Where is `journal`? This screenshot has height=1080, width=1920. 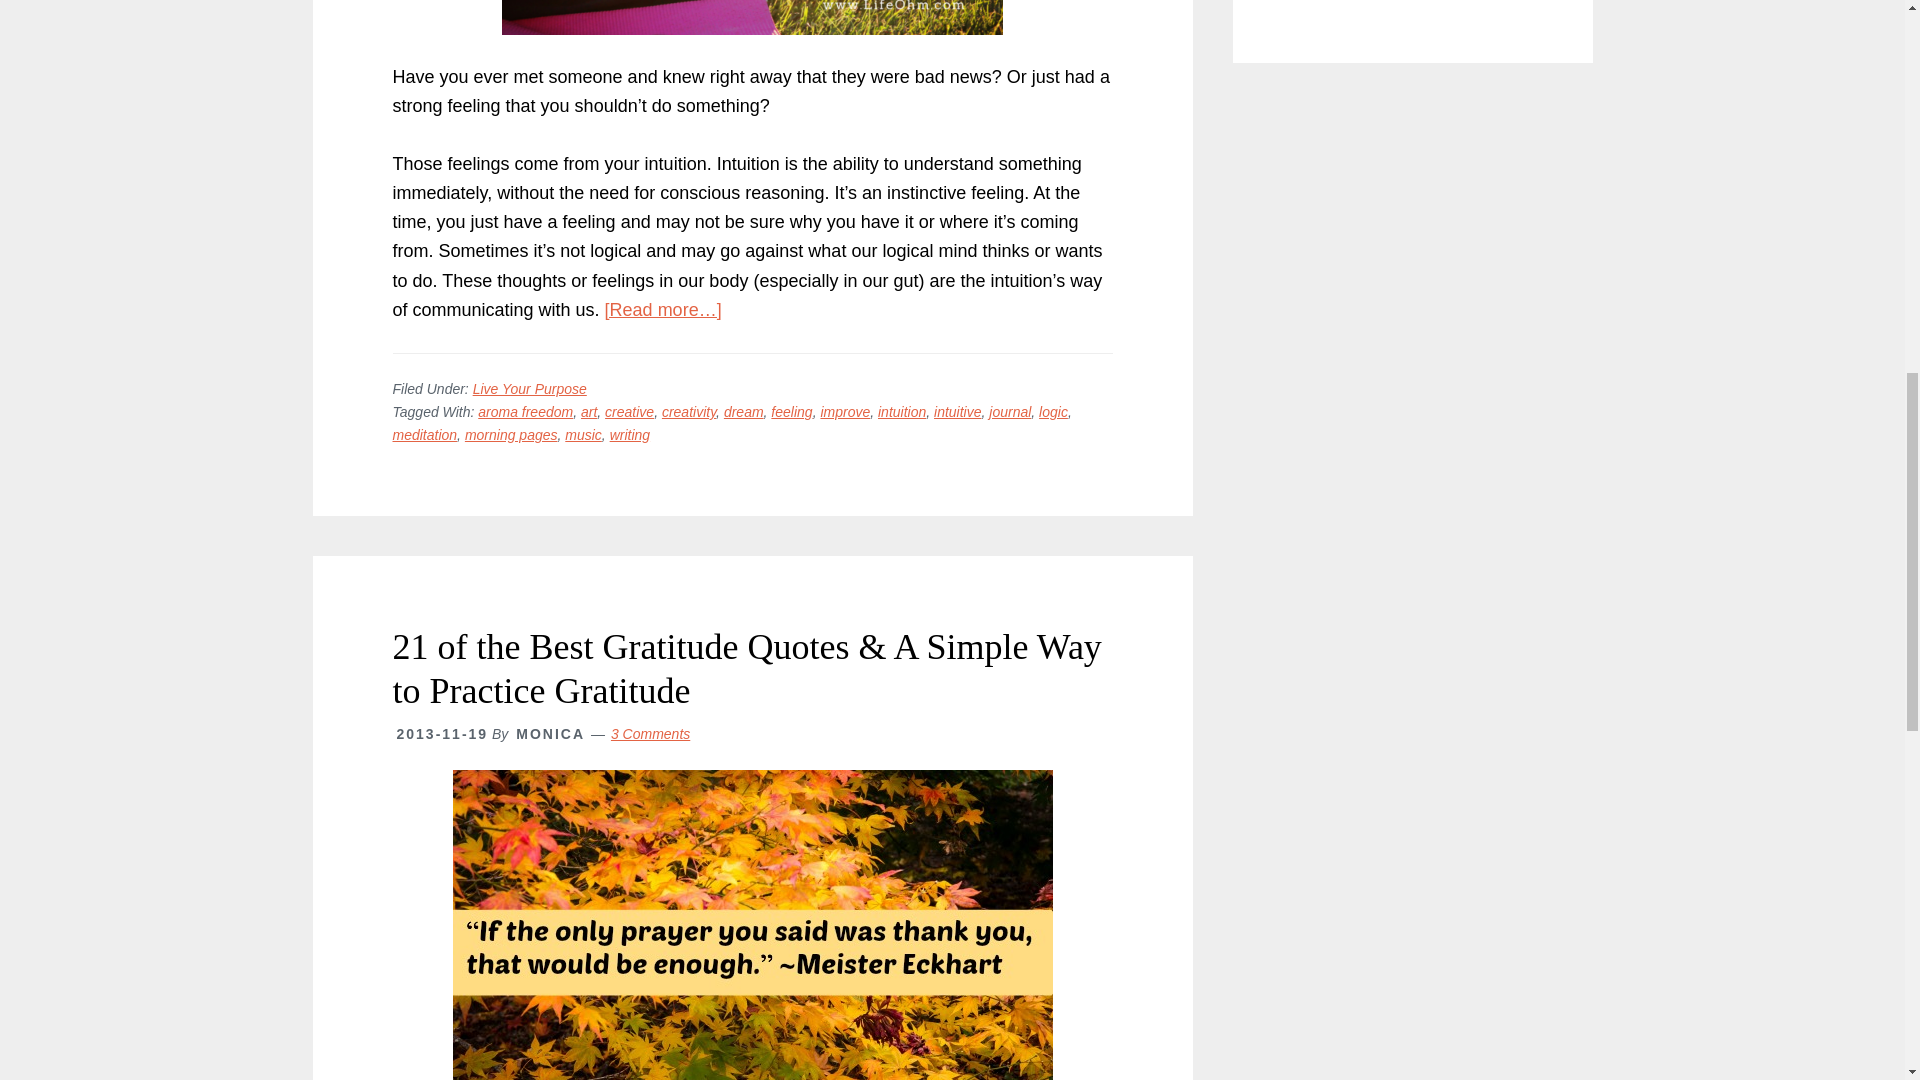 journal is located at coordinates (1010, 412).